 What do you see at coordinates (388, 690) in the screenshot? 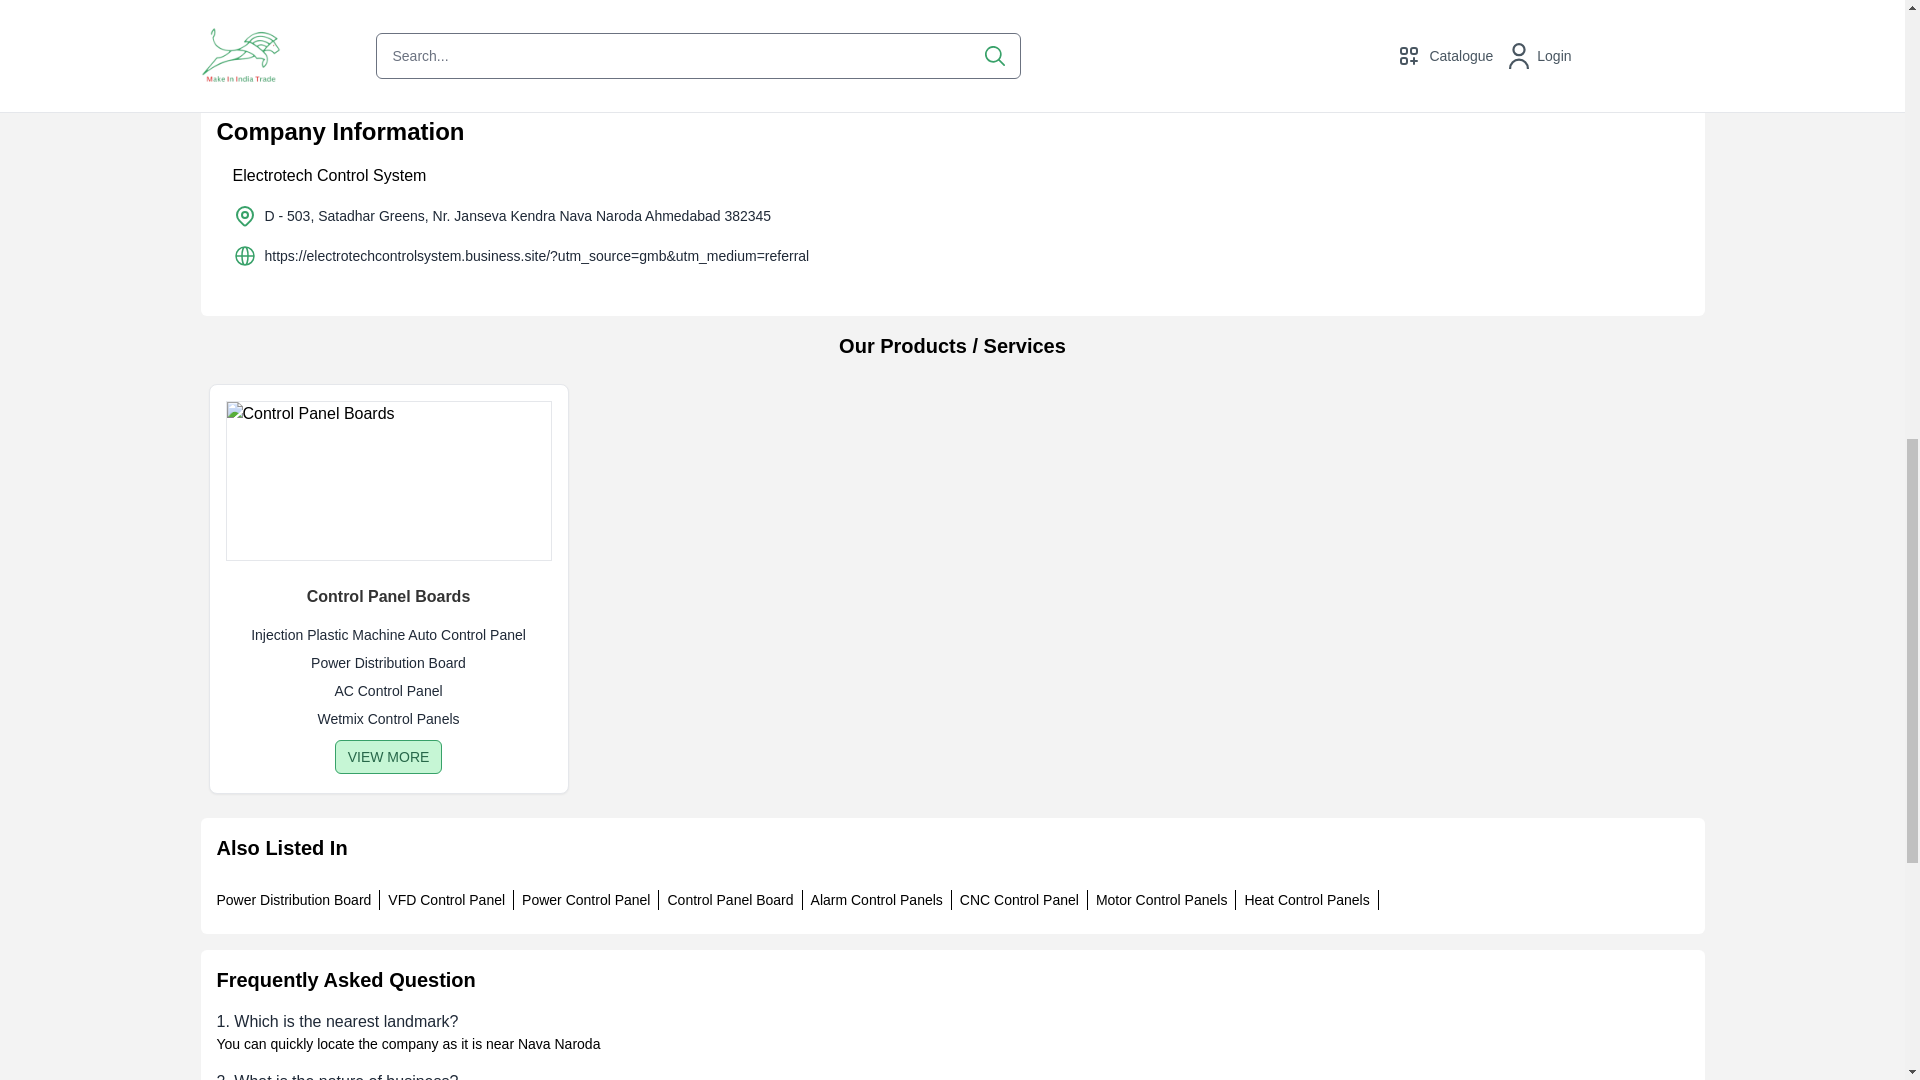
I see `AC Control Panel` at bounding box center [388, 690].